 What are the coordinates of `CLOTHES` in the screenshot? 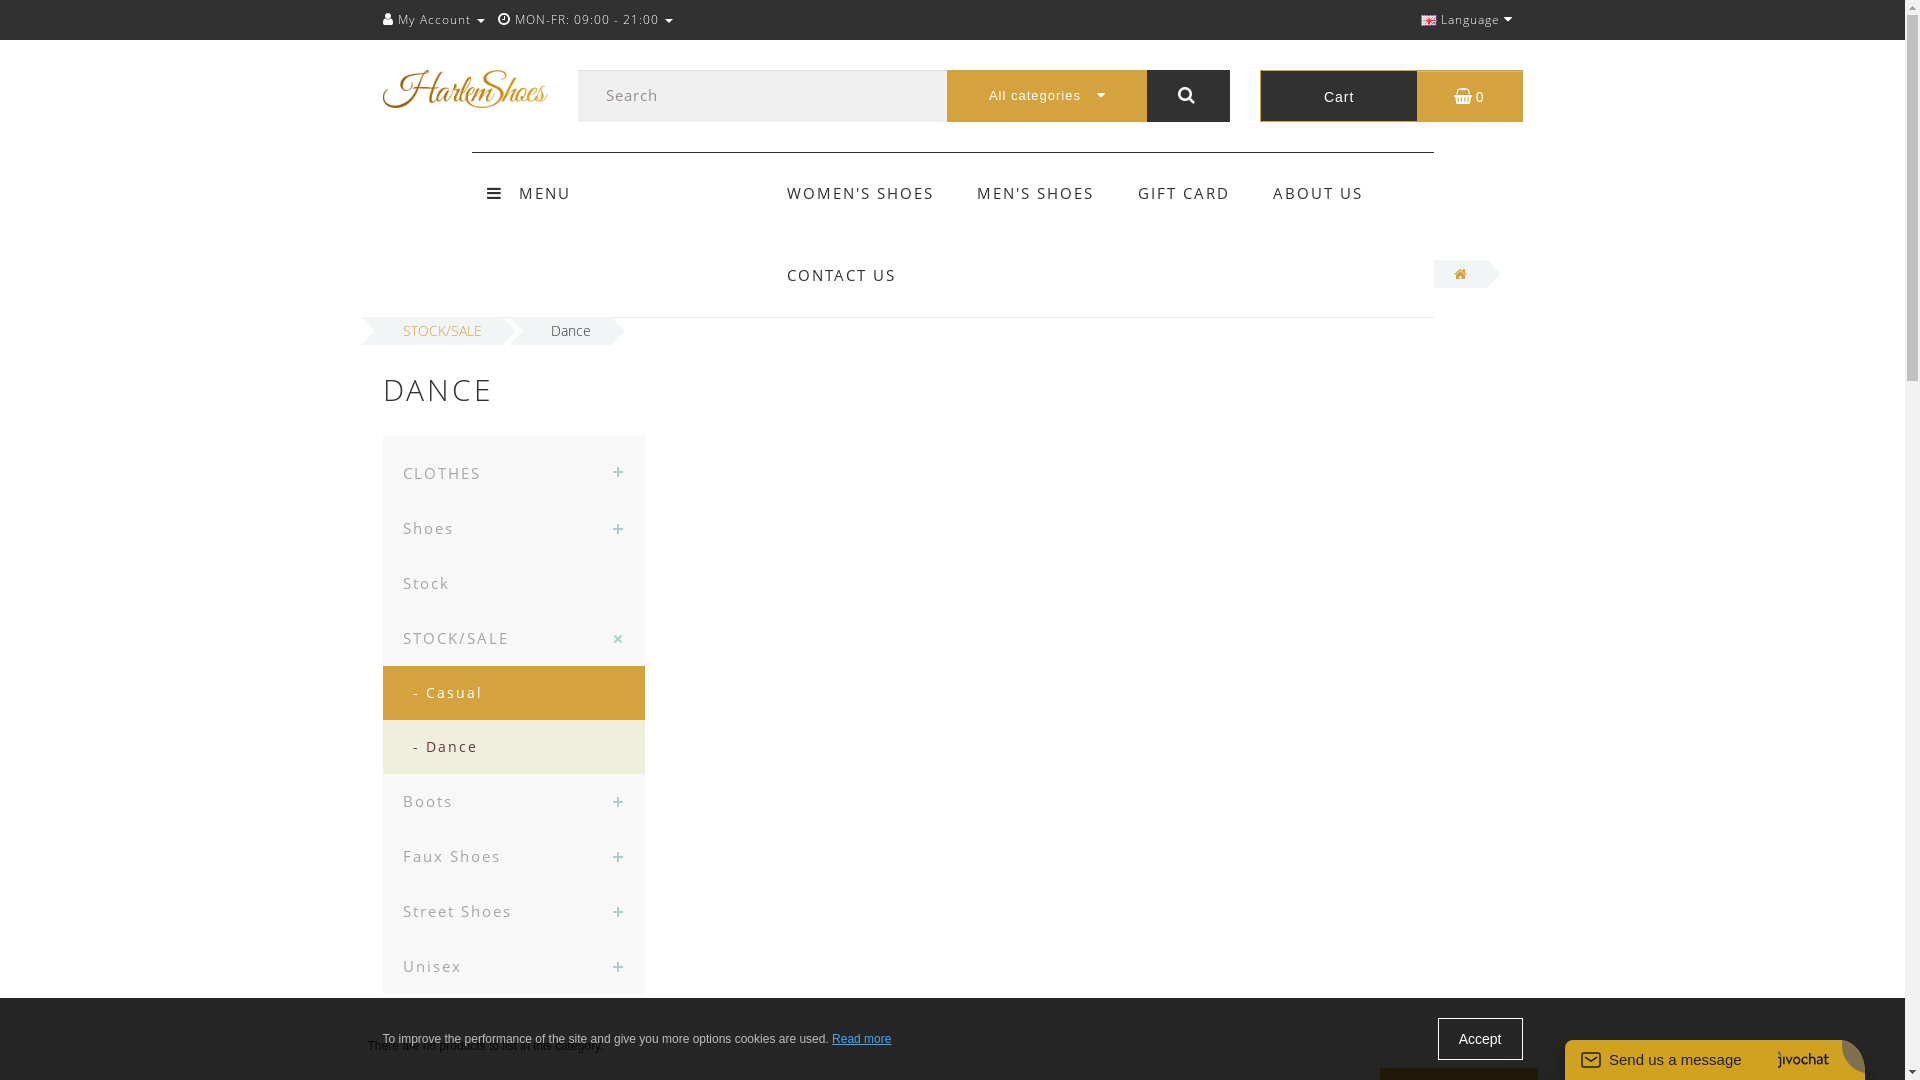 It's located at (514, 468).